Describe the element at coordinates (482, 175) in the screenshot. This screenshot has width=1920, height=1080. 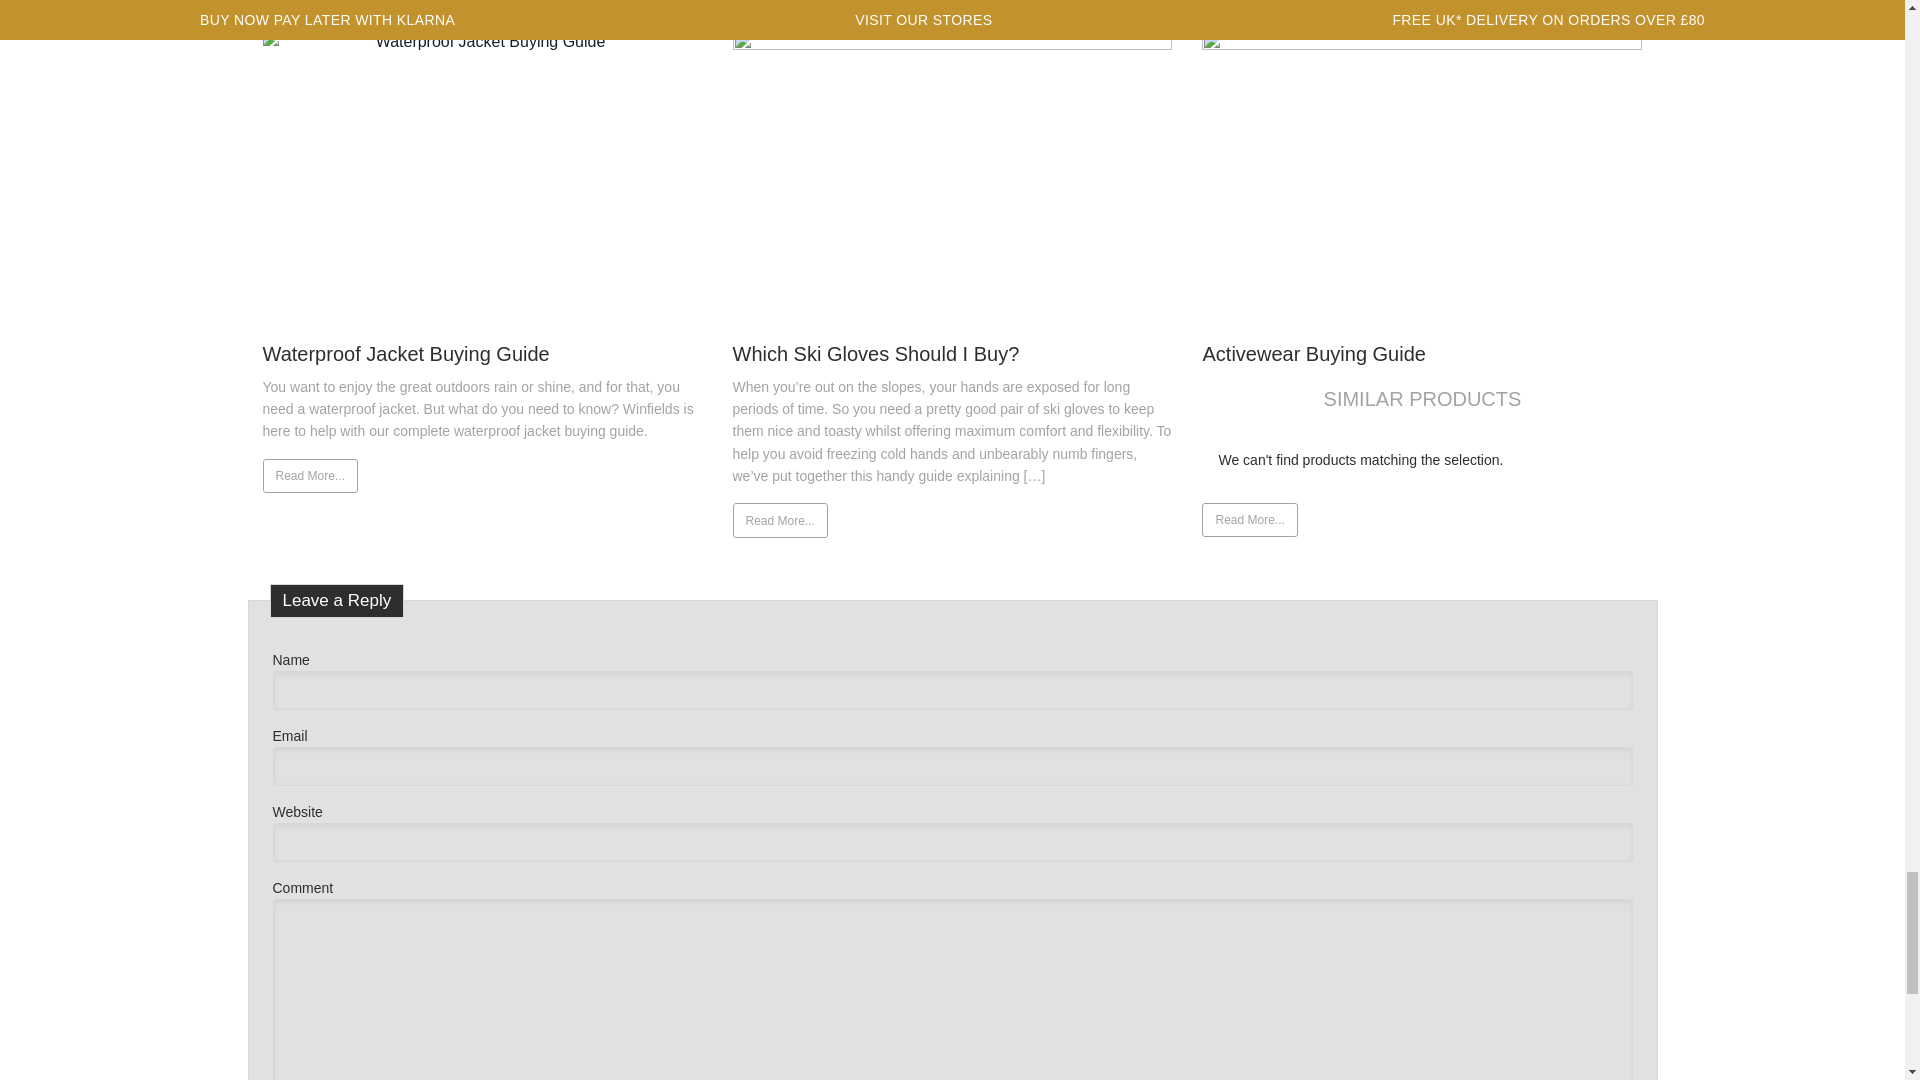
I see `Waterproof Jacket Buying Guide` at that location.